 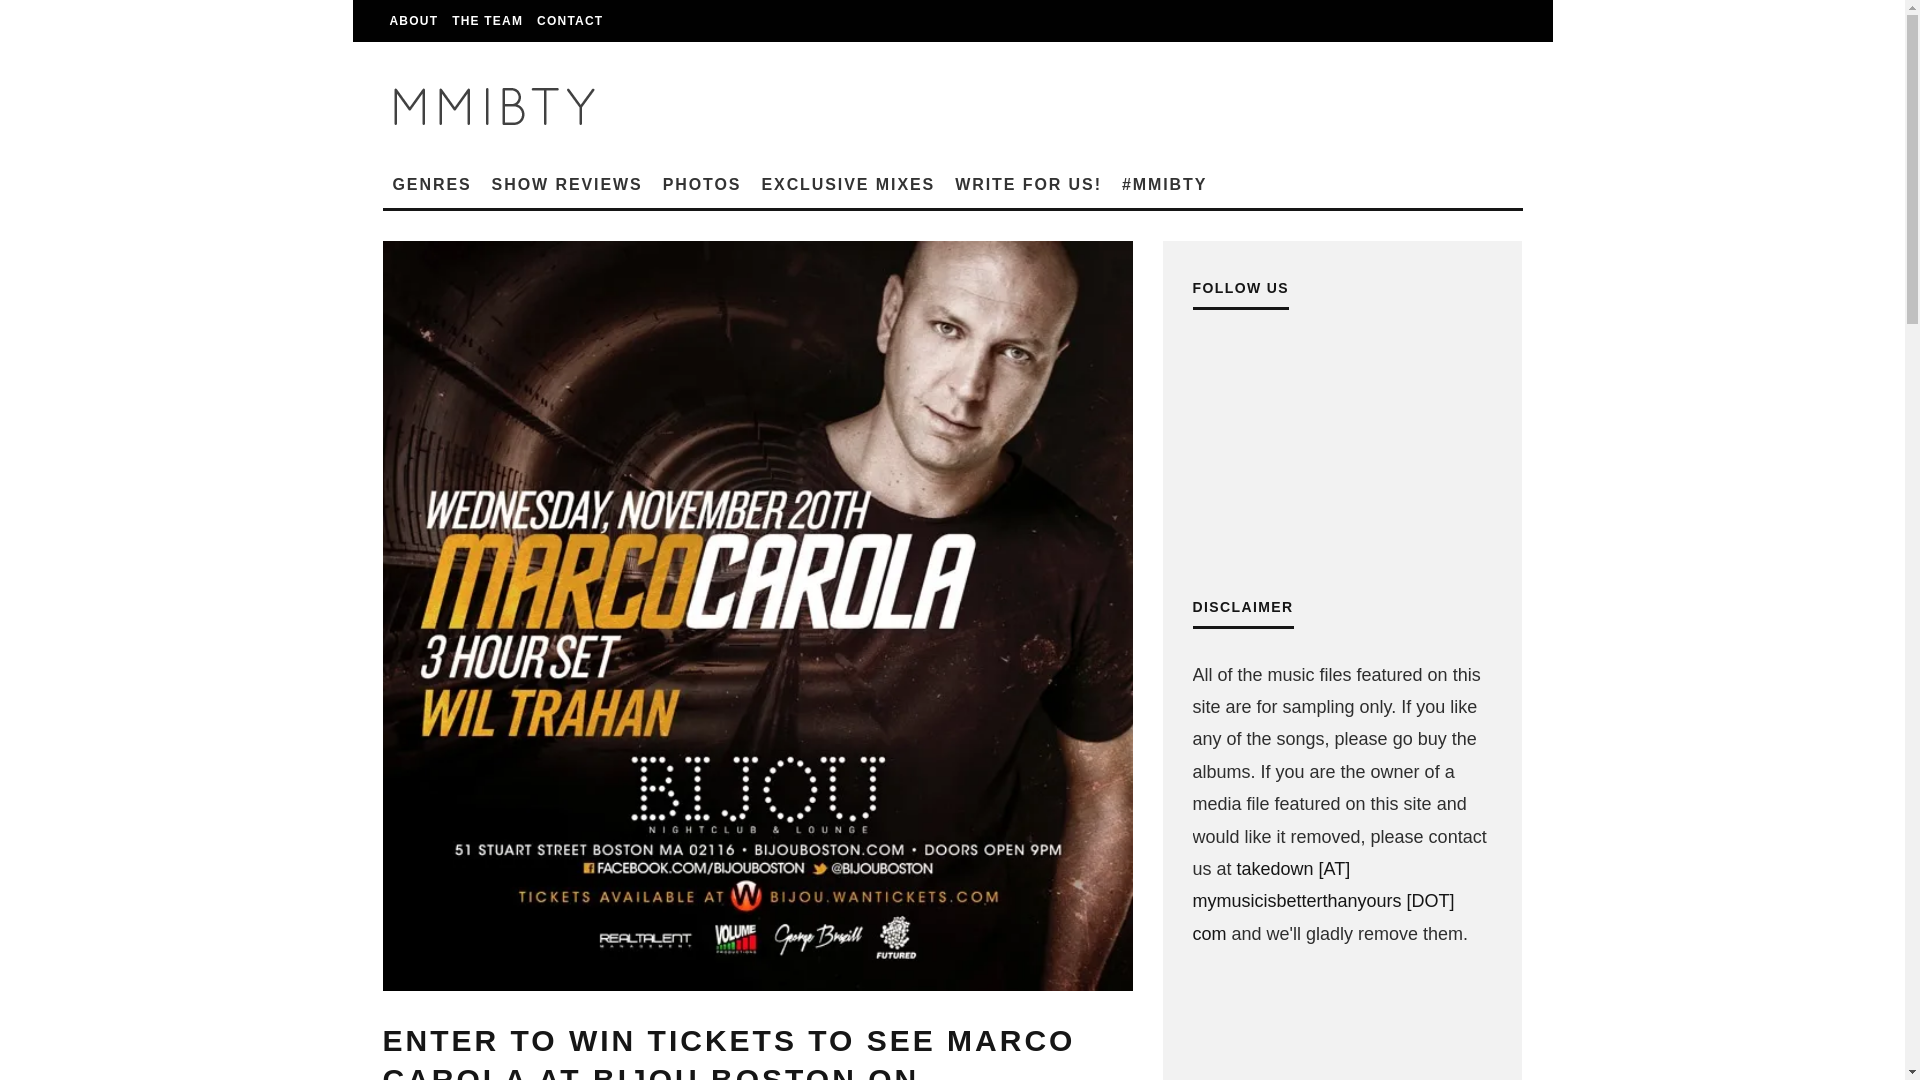 What do you see at coordinates (487, 21) in the screenshot?
I see `THE TEAM` at bounding box center [487, 21].